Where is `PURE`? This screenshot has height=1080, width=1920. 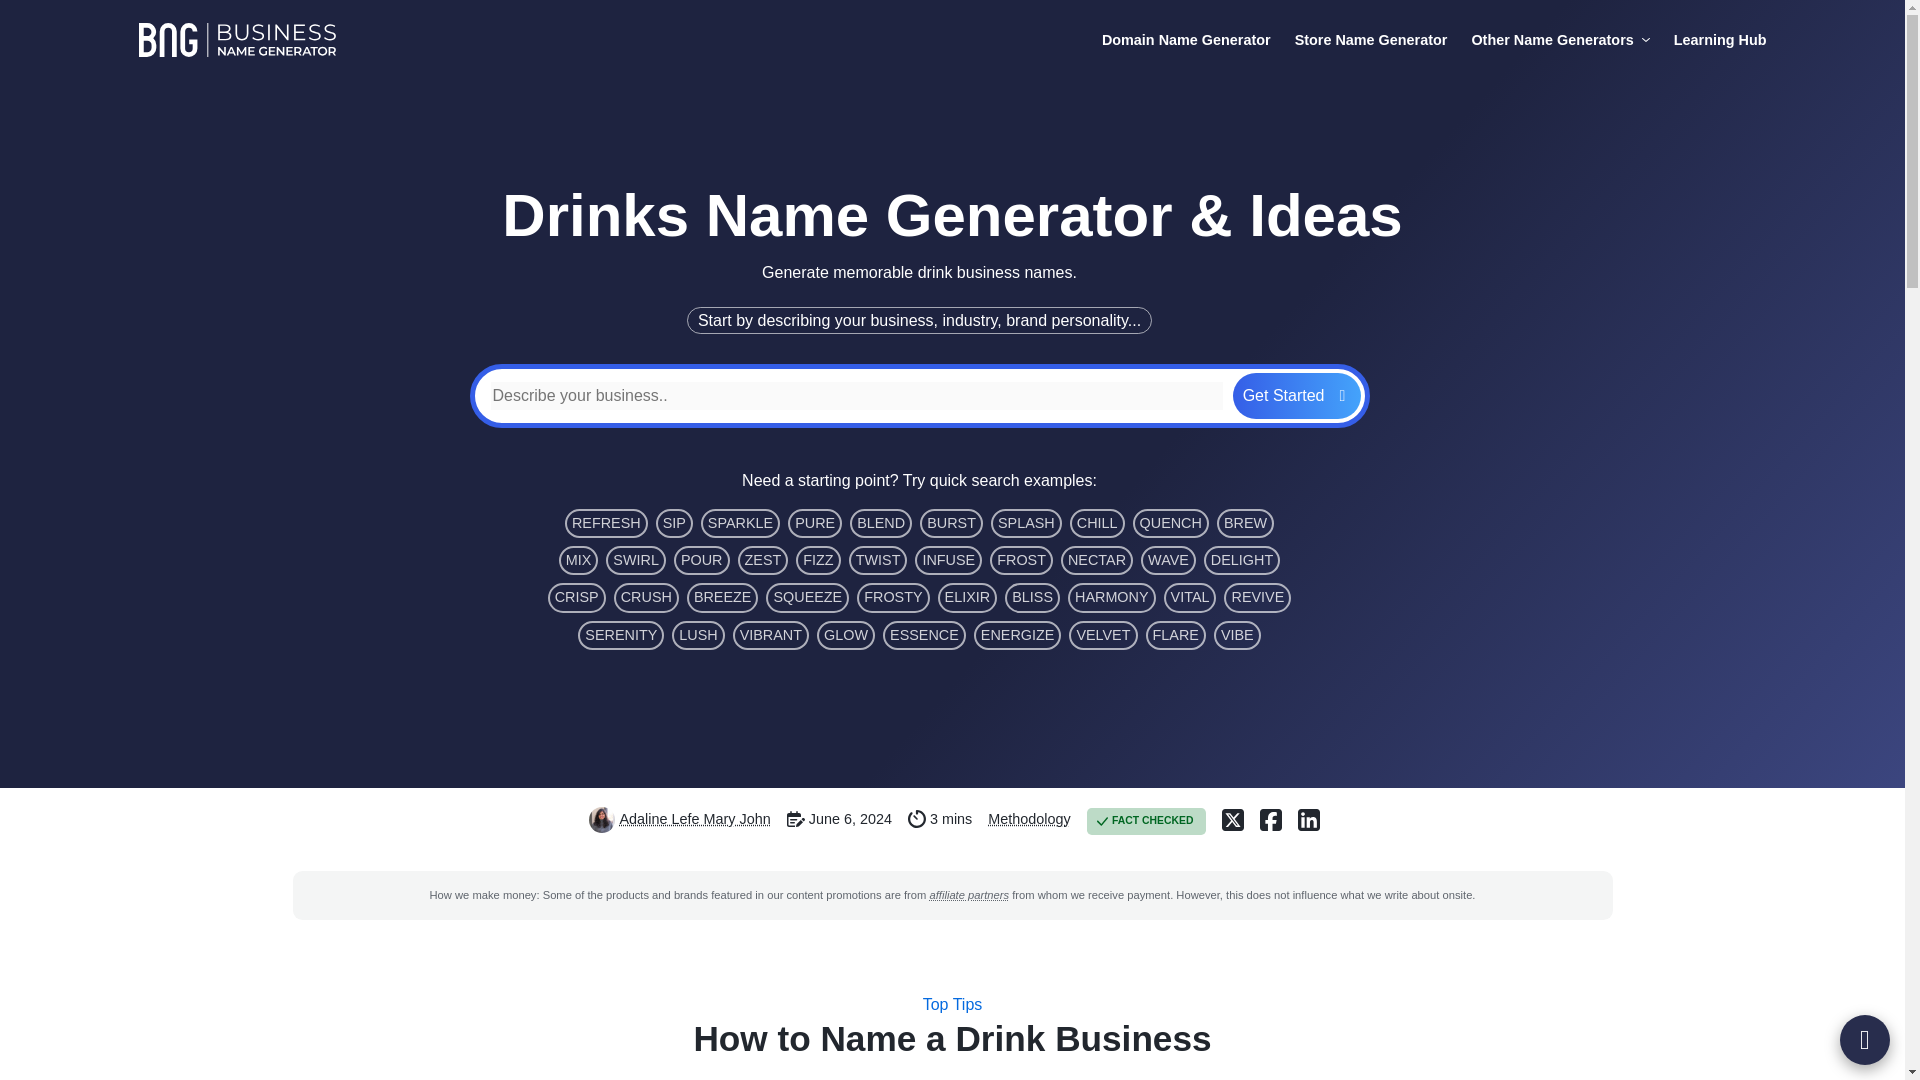
PURE is located at coordinates (814, 522).